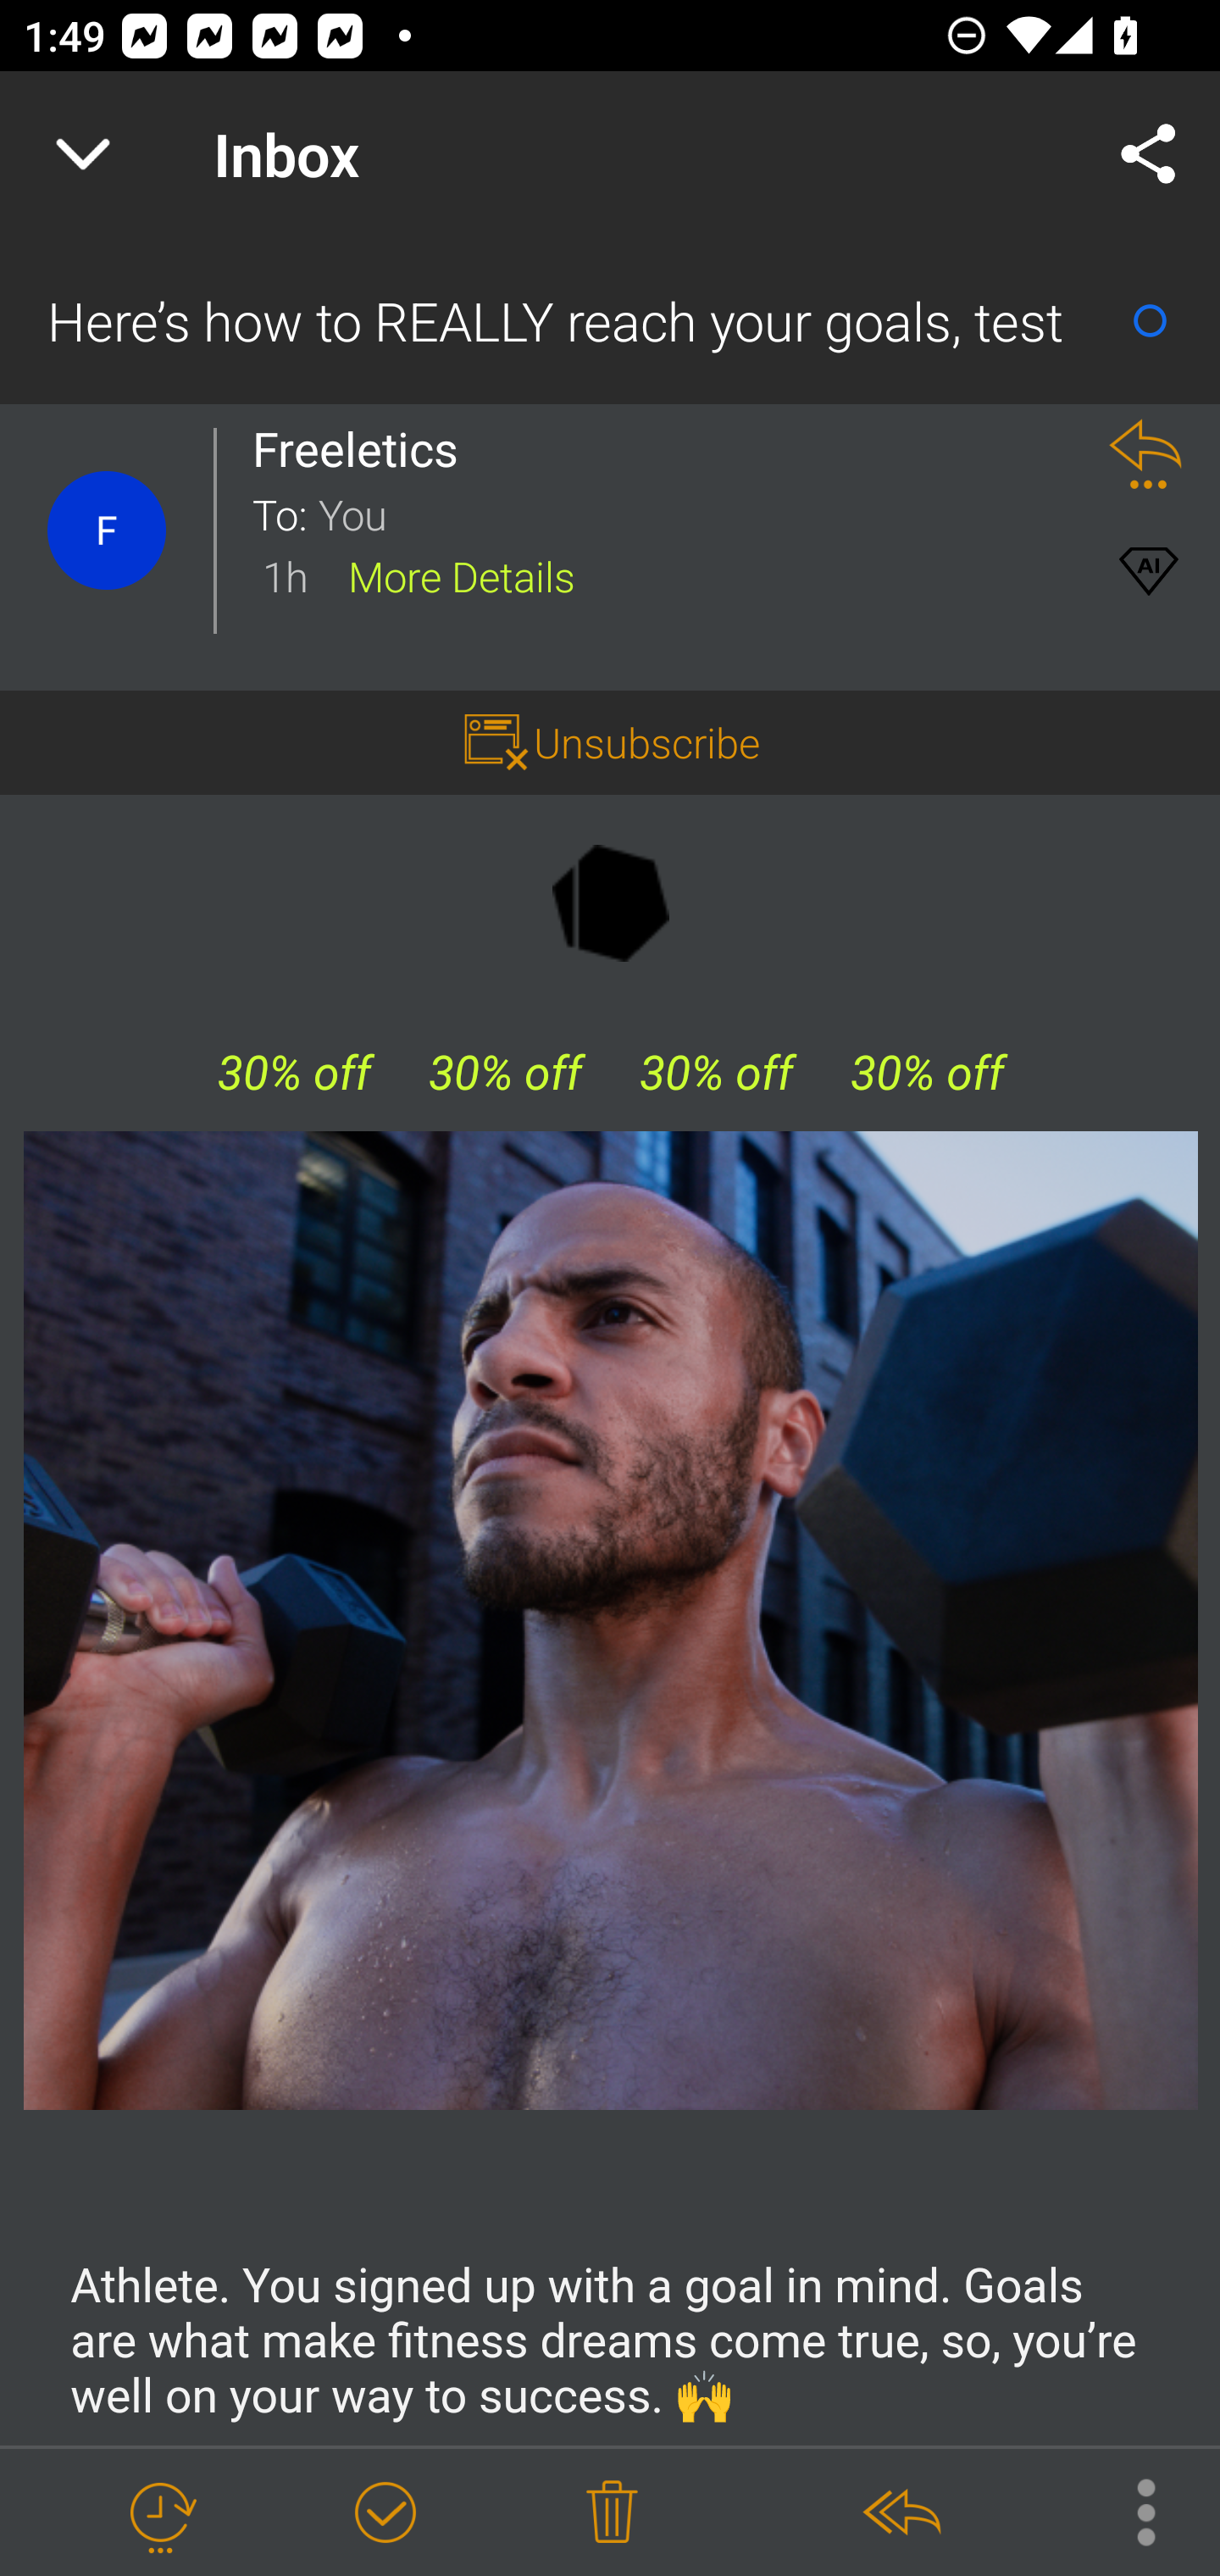 The height and width of the screenshot is (2576, 1220). Describe the element at coordinates (461, 575) in the screenshot. I see `More Details` at that location.